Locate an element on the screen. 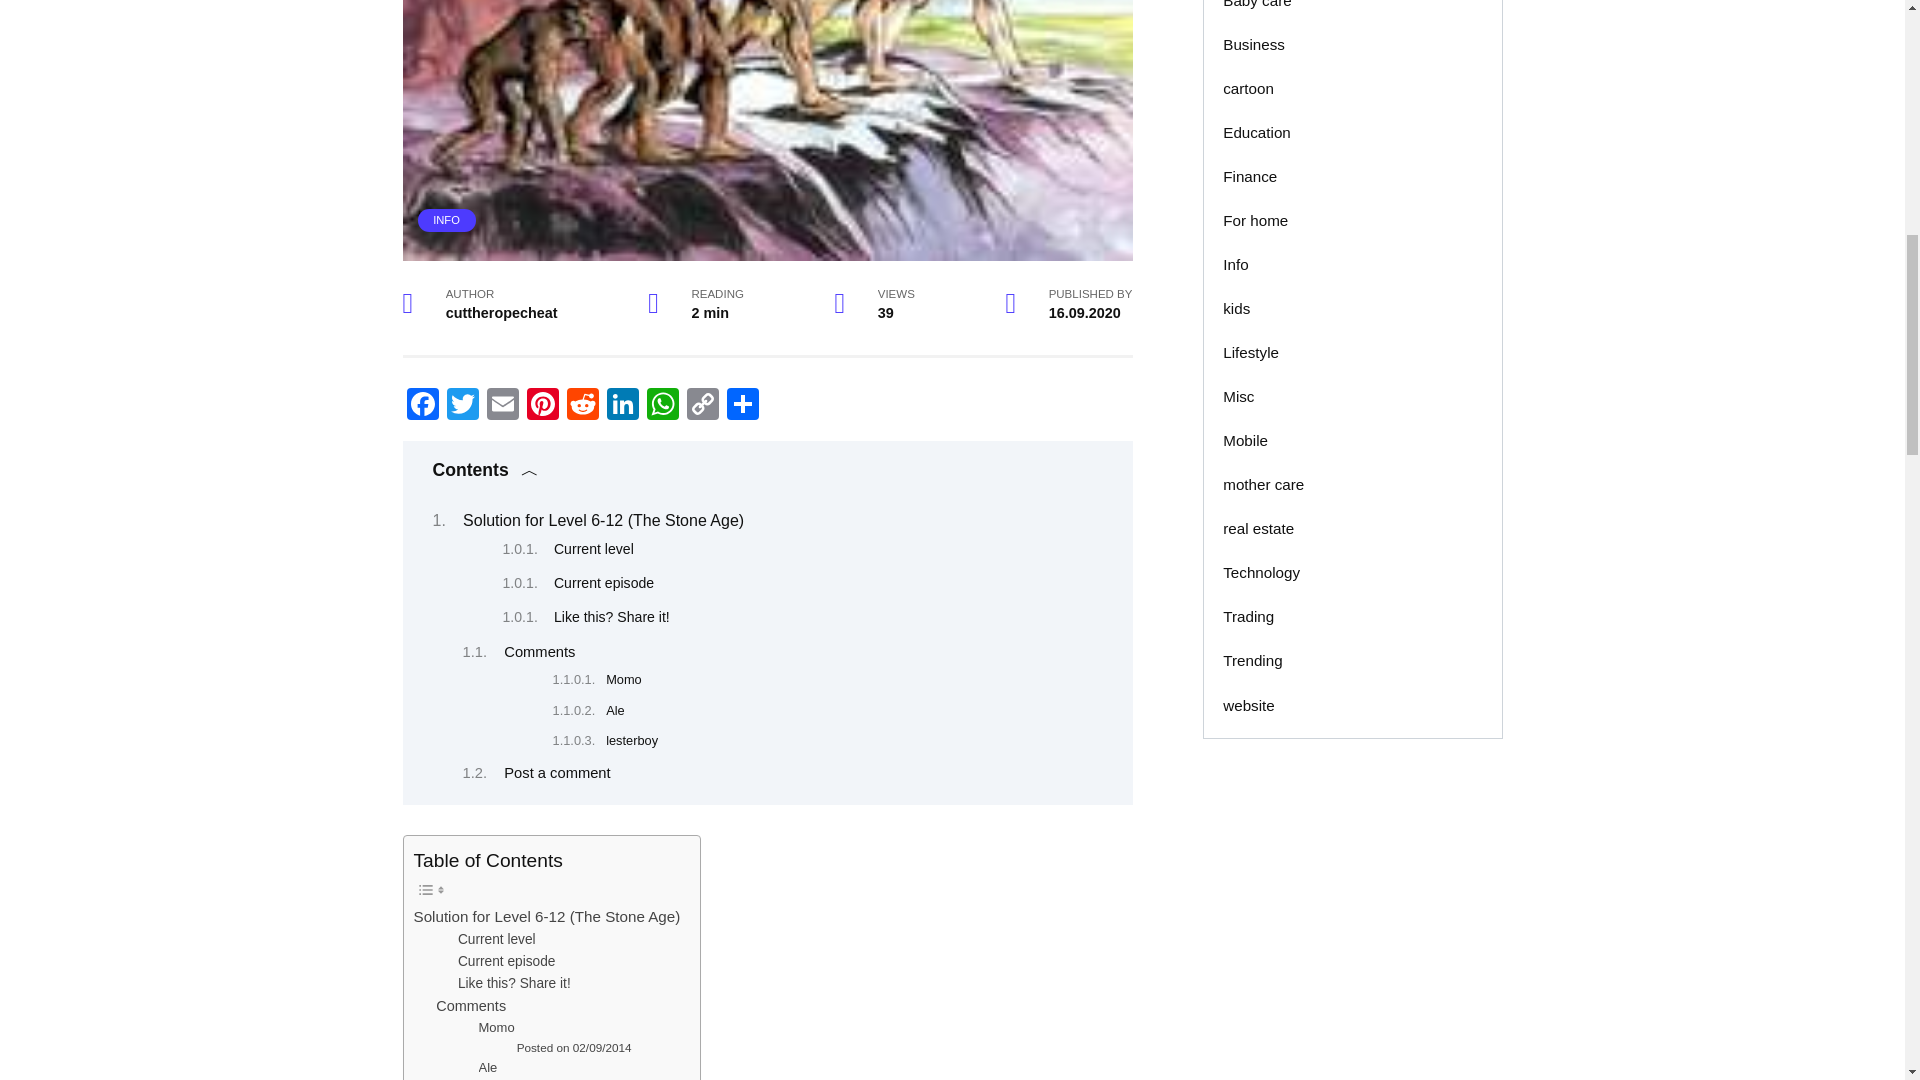  Current level is located at coordinates (594, 549).